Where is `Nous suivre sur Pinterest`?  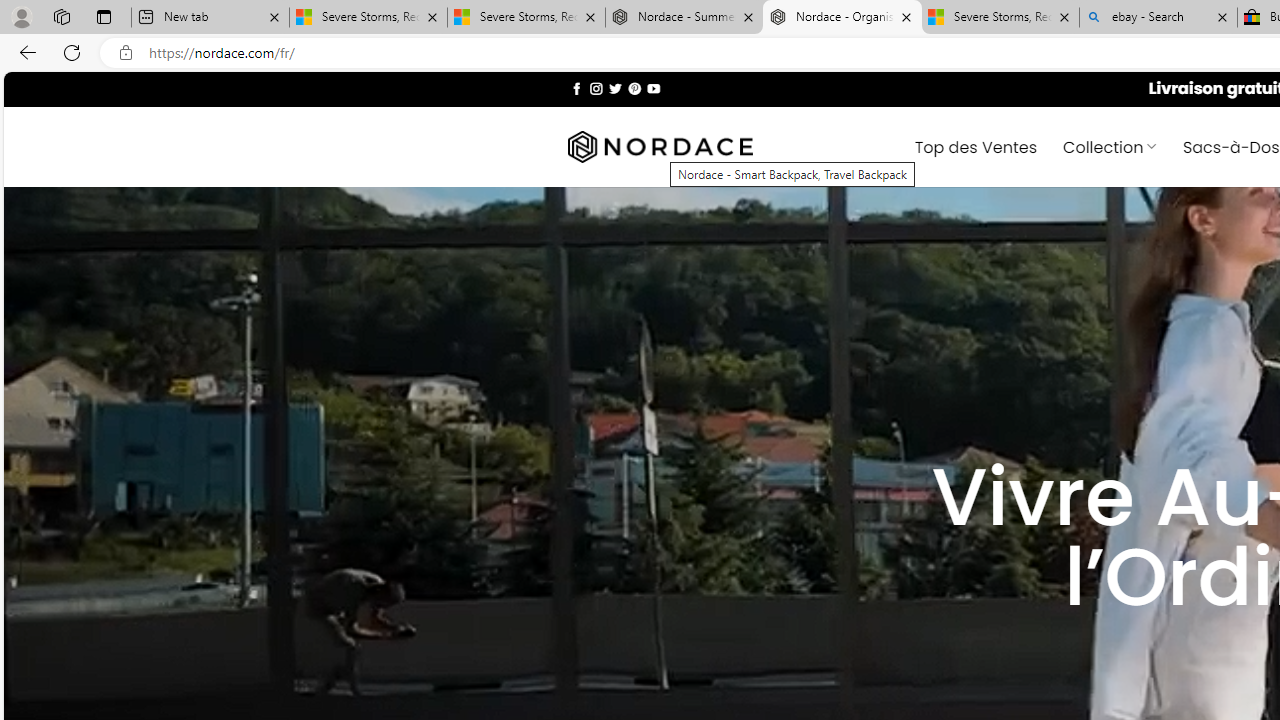 Nous suivre sur Pinterest is located at coordinates (634, 88).